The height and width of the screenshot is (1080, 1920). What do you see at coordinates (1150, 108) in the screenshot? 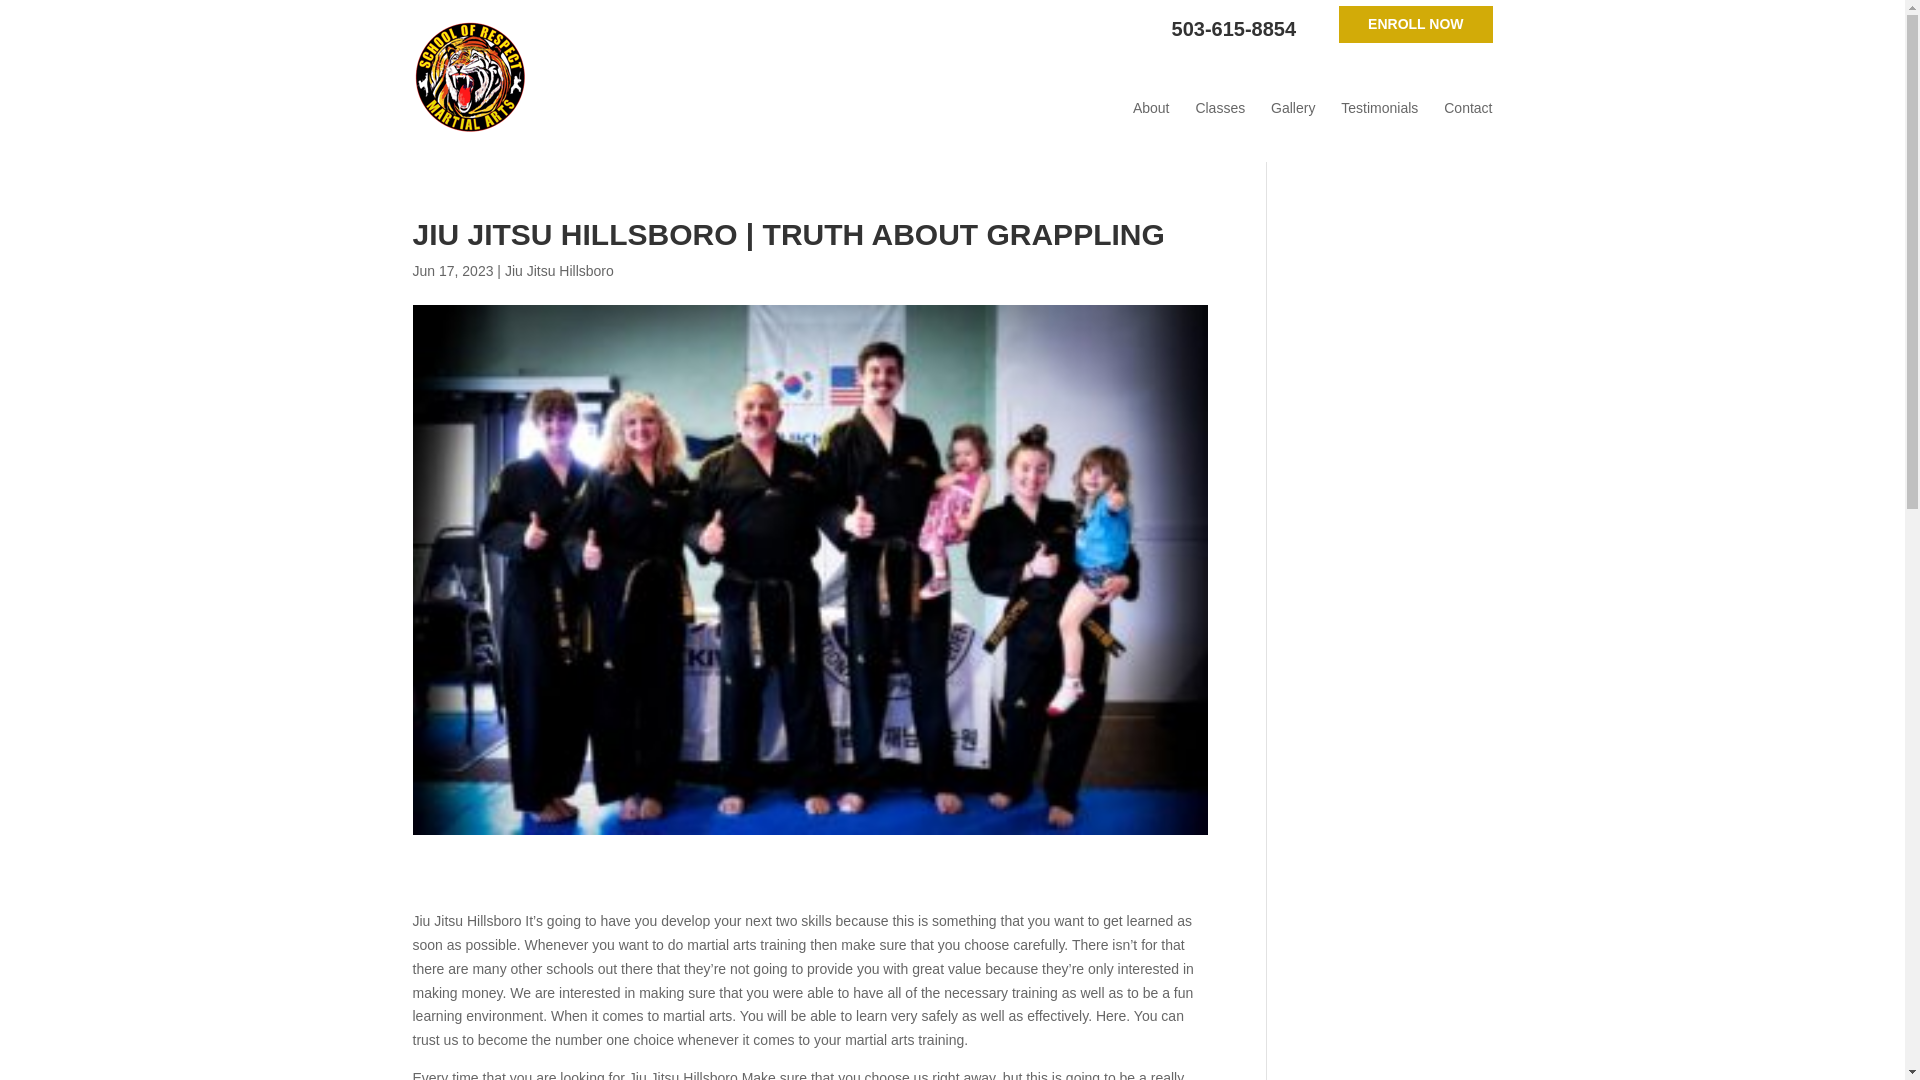
I see `About` at bounding box center [1150, 108].